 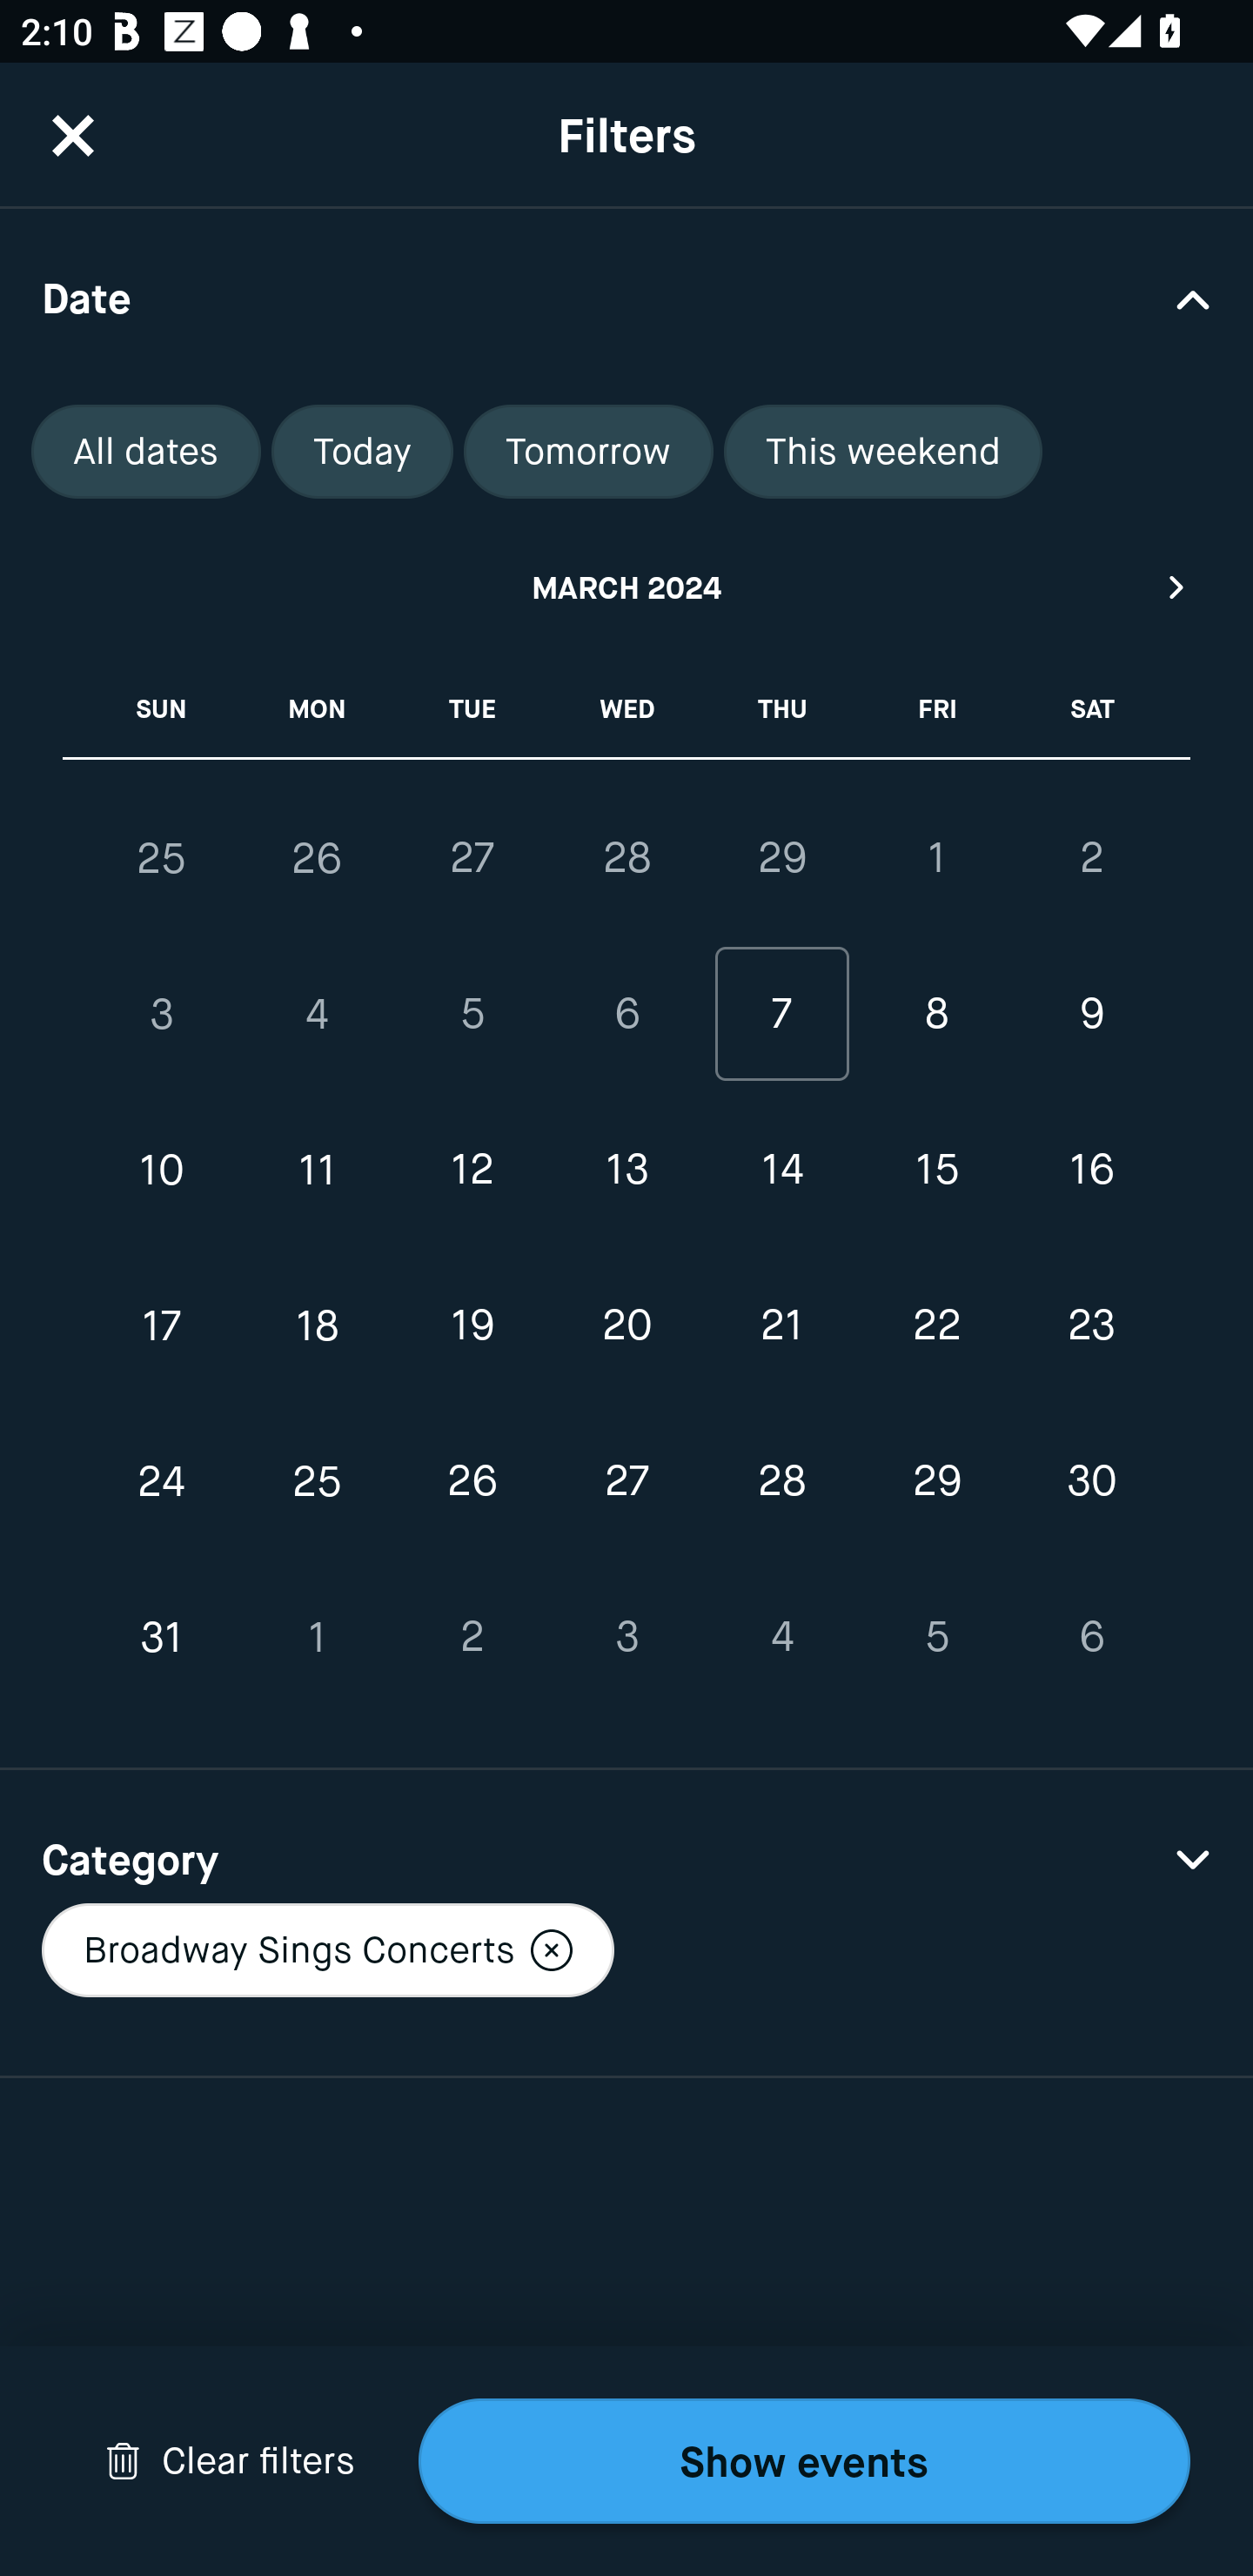 What do you see at coordinates (162, 858) in the screenshot?
I see `25` at bounding box center [162, 858].